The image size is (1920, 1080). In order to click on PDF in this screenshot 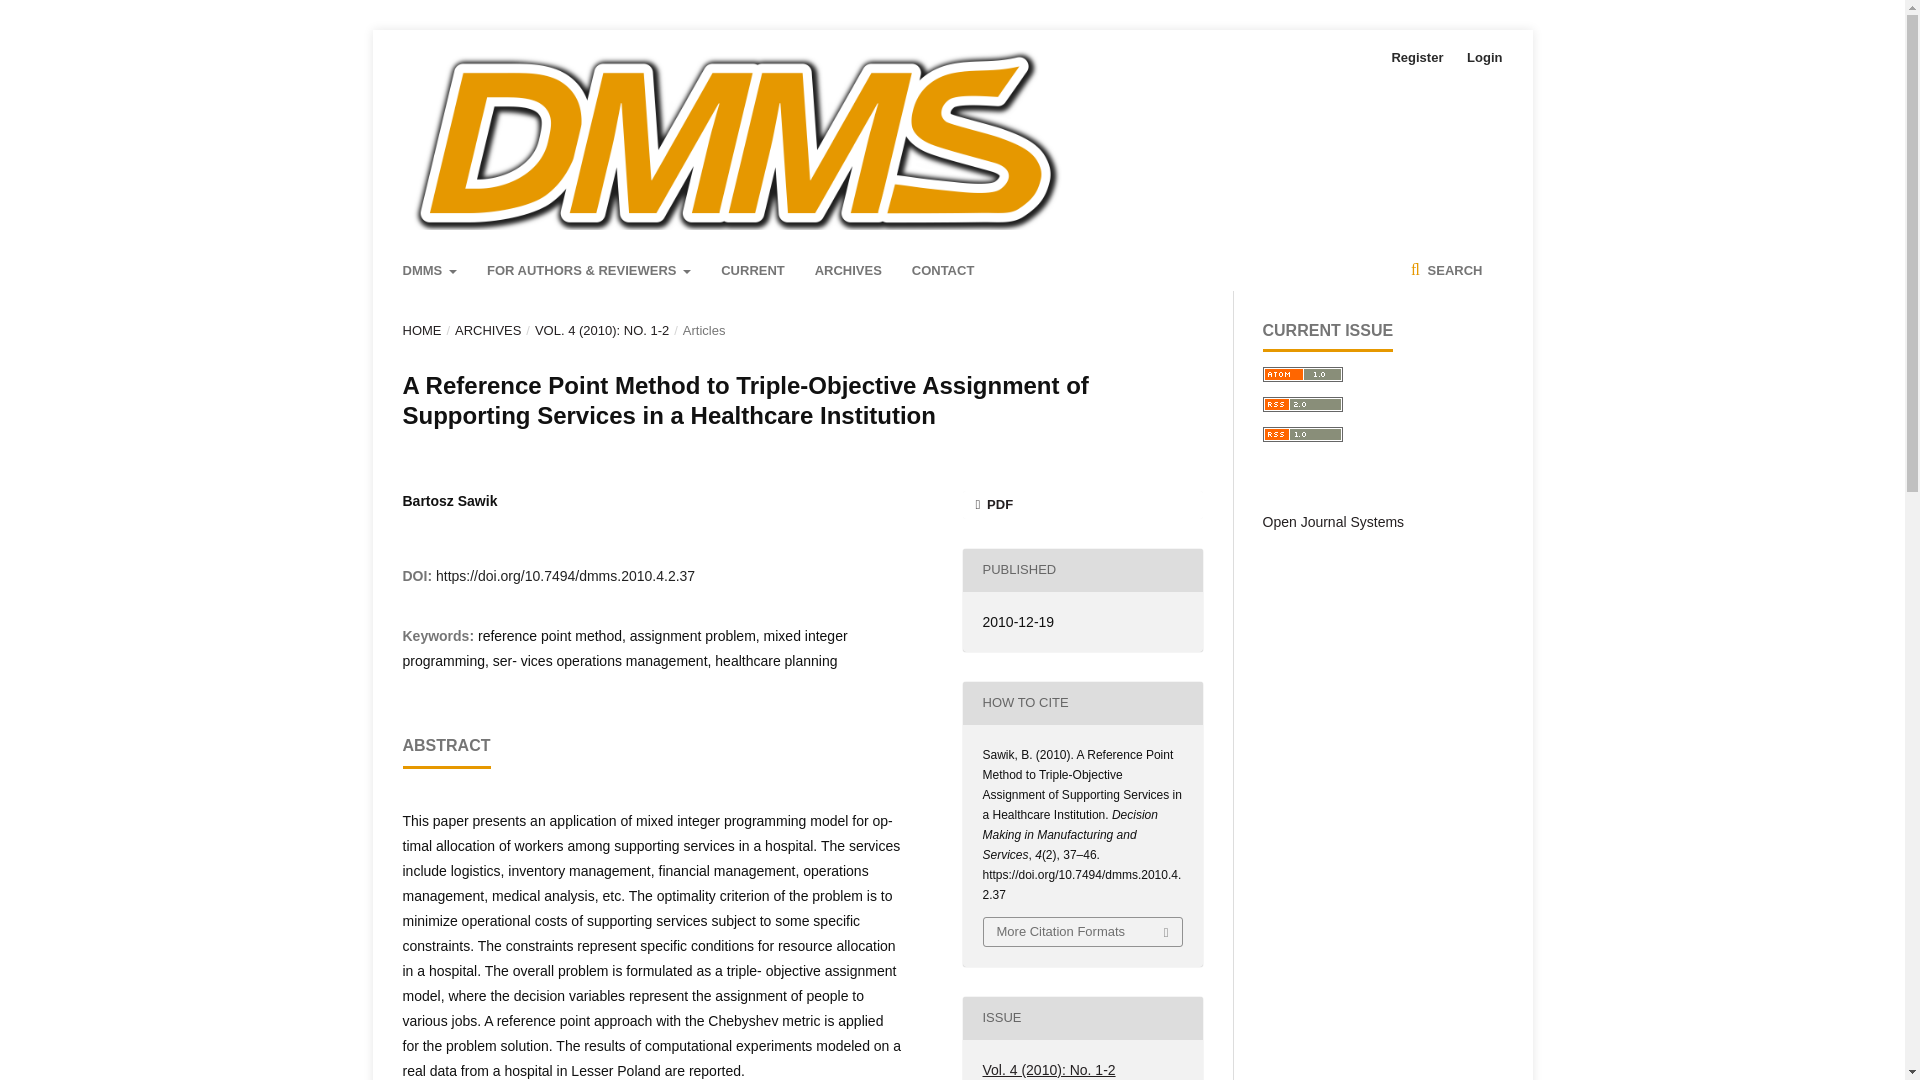, I will do `click(1081, 505)`.